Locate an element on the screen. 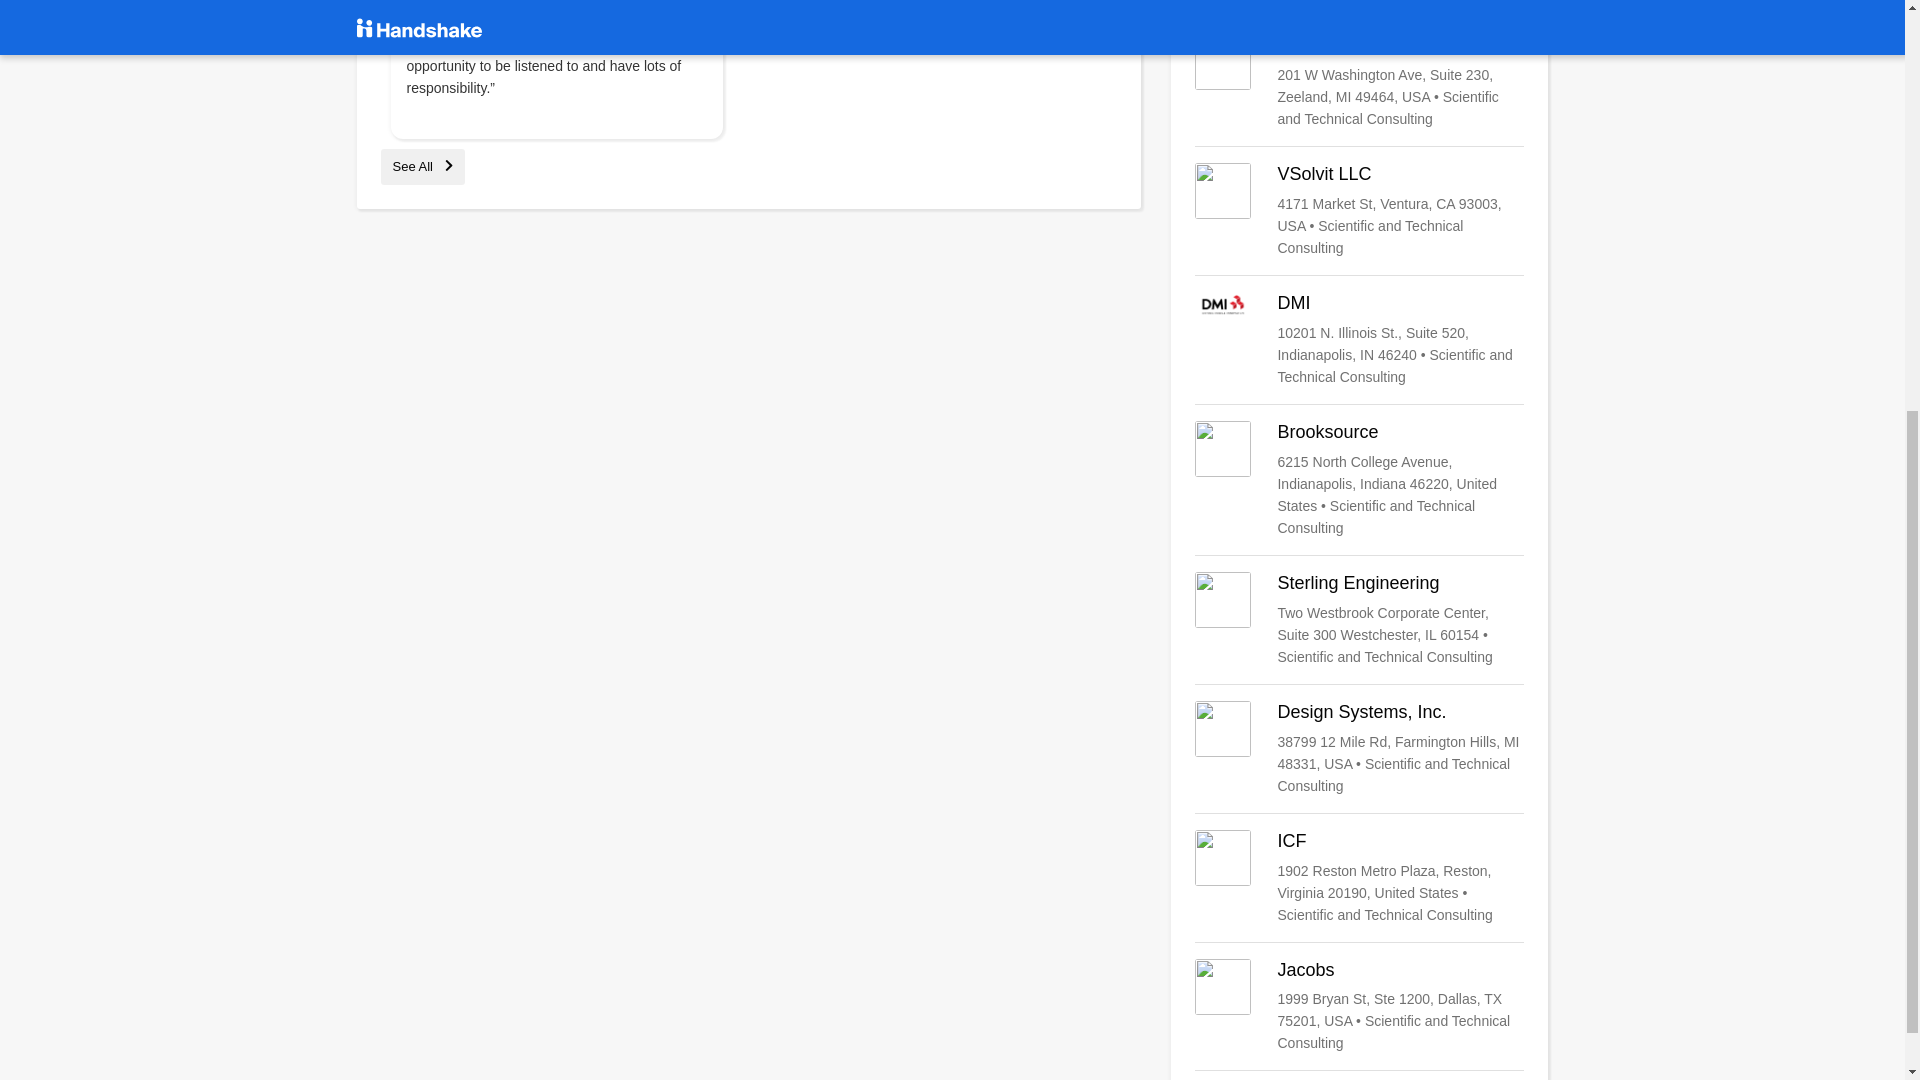  Sterling Engineering is located at coordinates (1359, 620).